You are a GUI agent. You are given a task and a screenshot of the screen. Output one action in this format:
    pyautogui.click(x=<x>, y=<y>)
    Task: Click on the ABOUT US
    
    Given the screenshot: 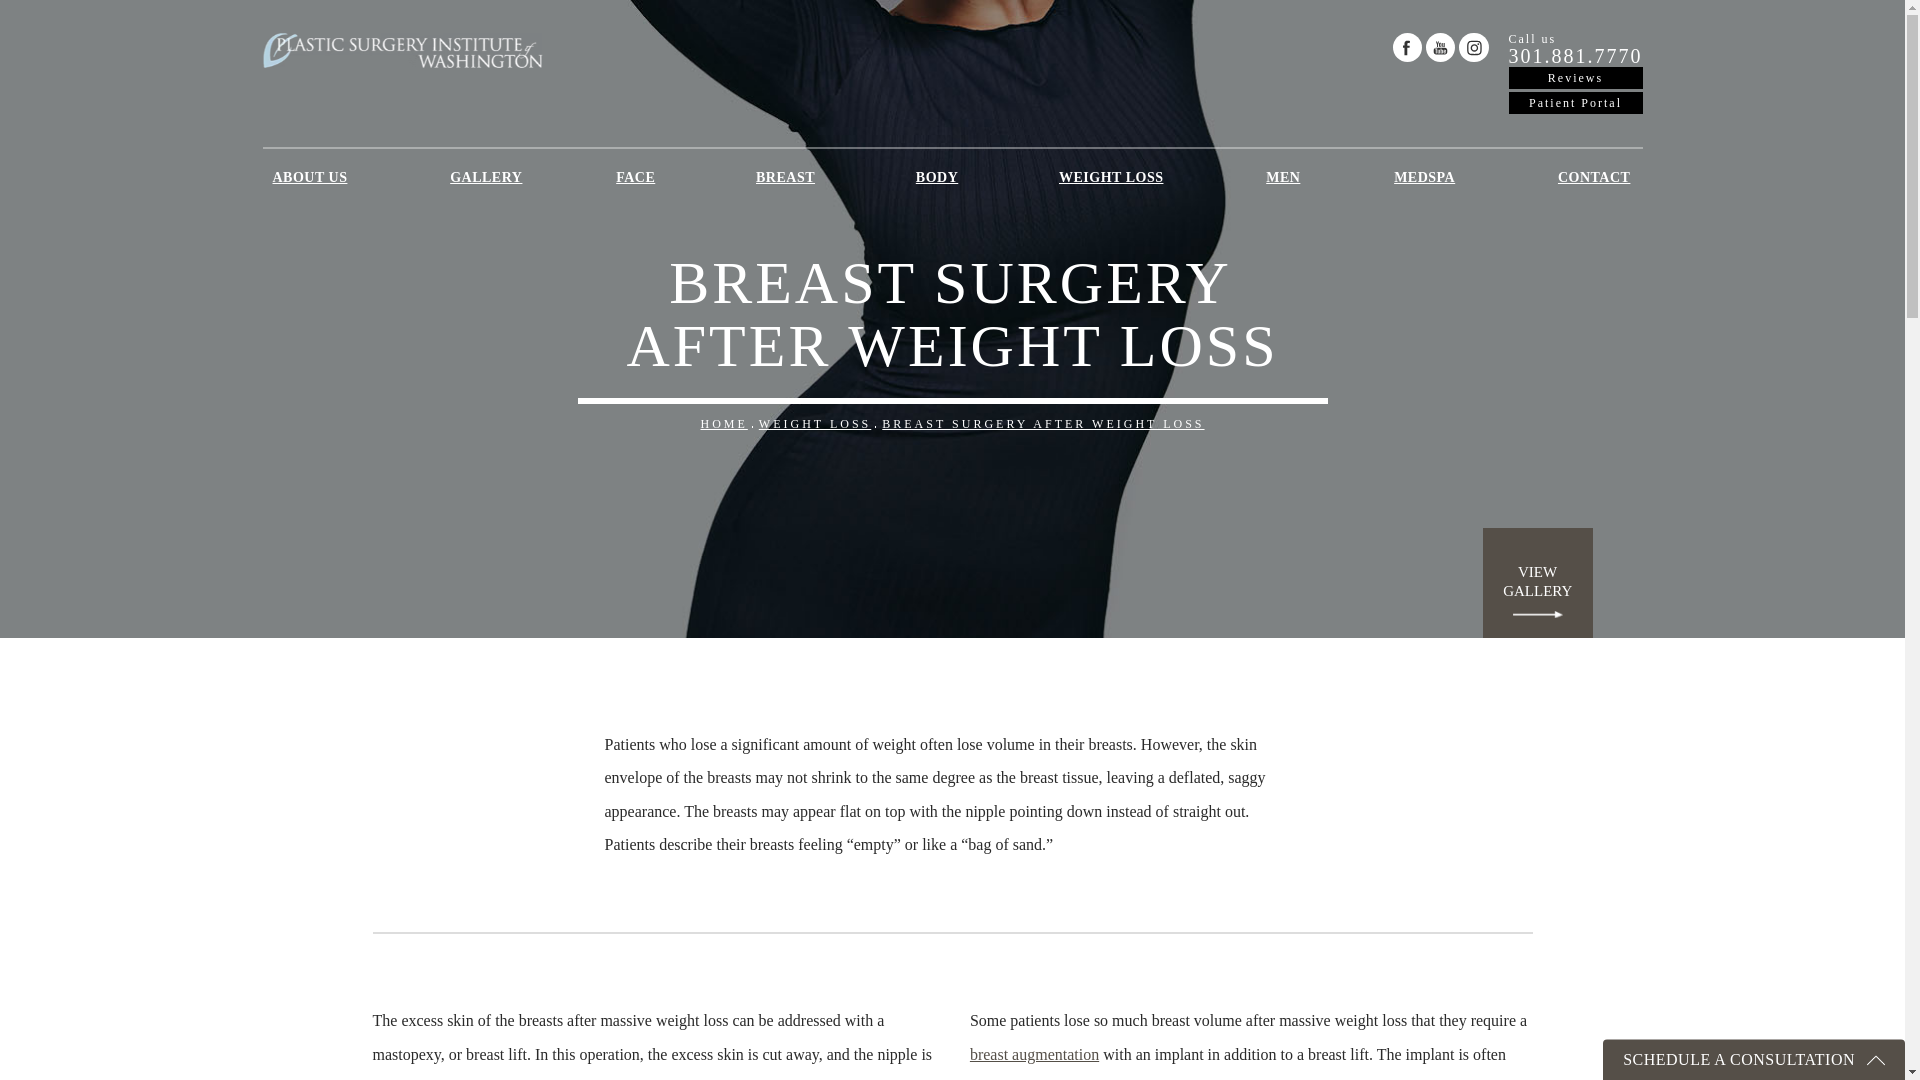 What is the action you would take?
    pyautogui.click(x=314, y=177)
    